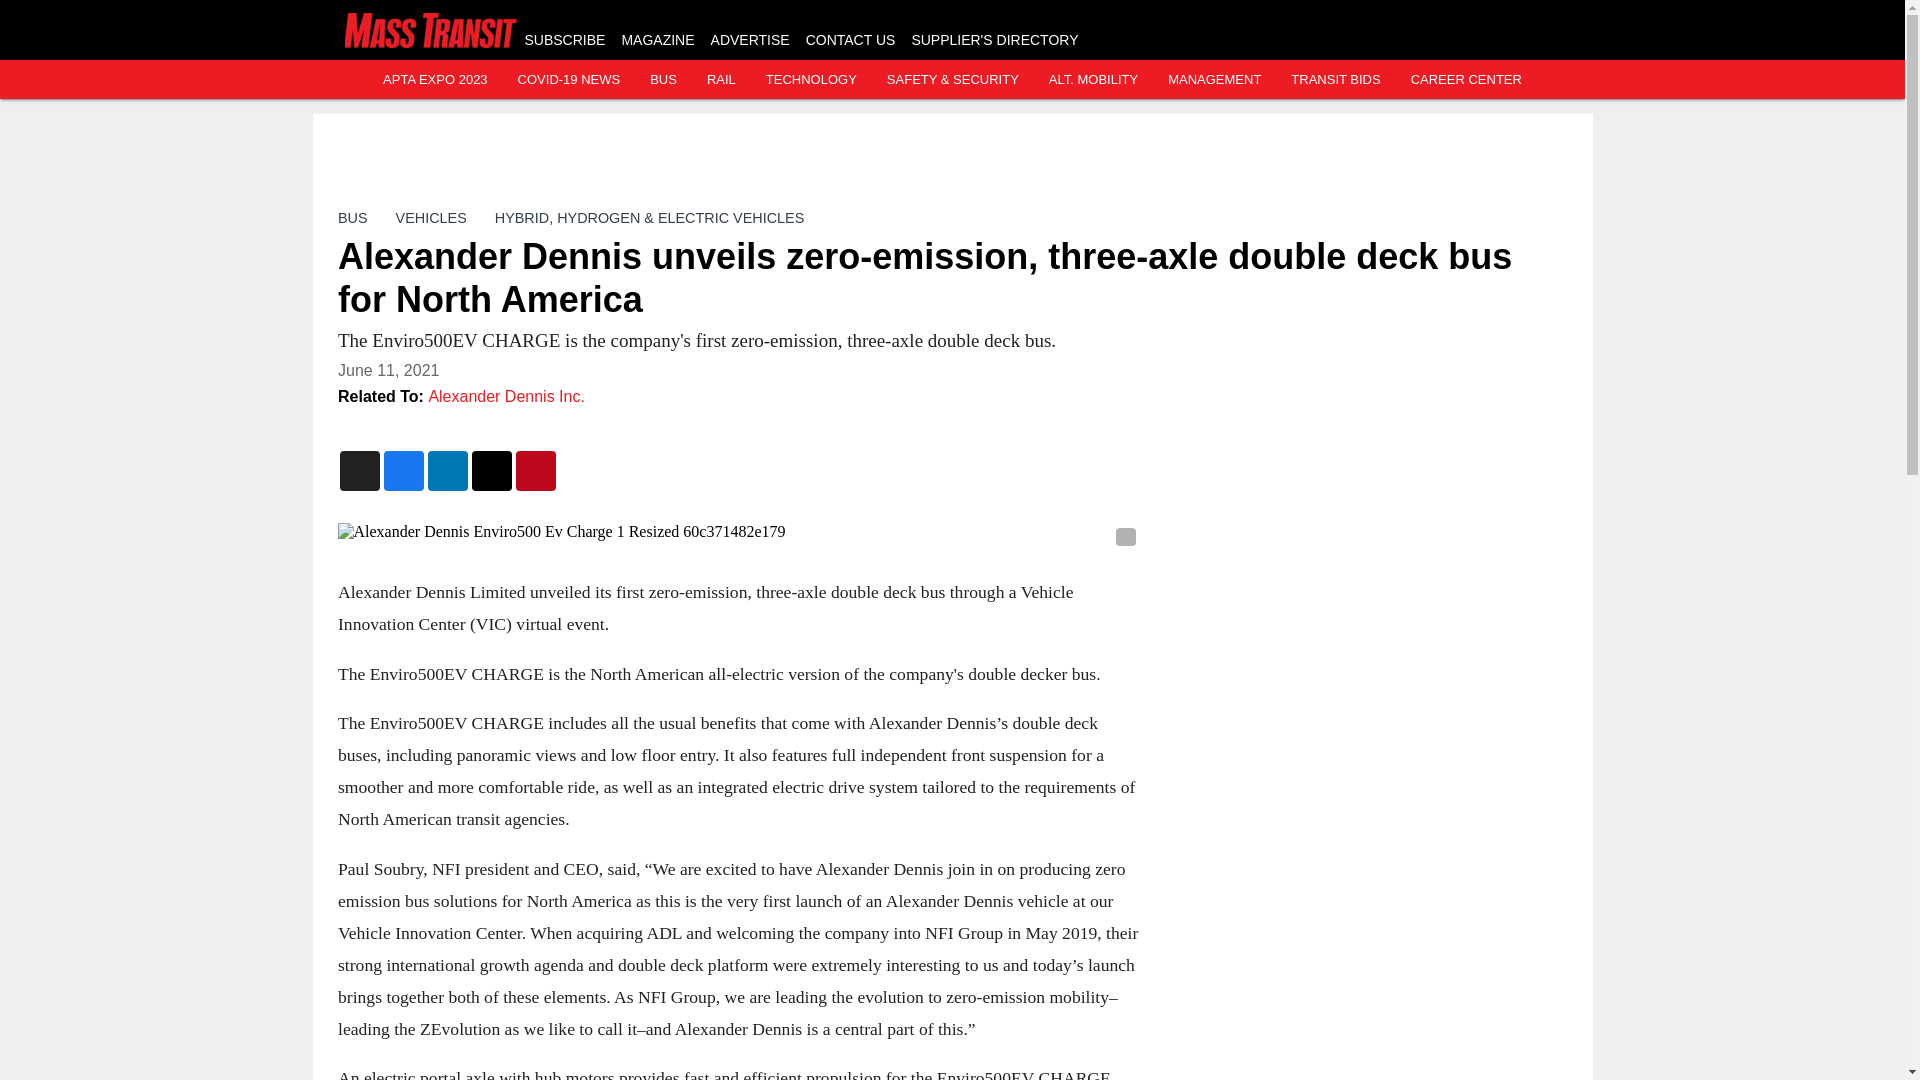  What do you see at coordinates (664, 80) in the screenshot?
I see `BUS` at bounding box center [664, 80].